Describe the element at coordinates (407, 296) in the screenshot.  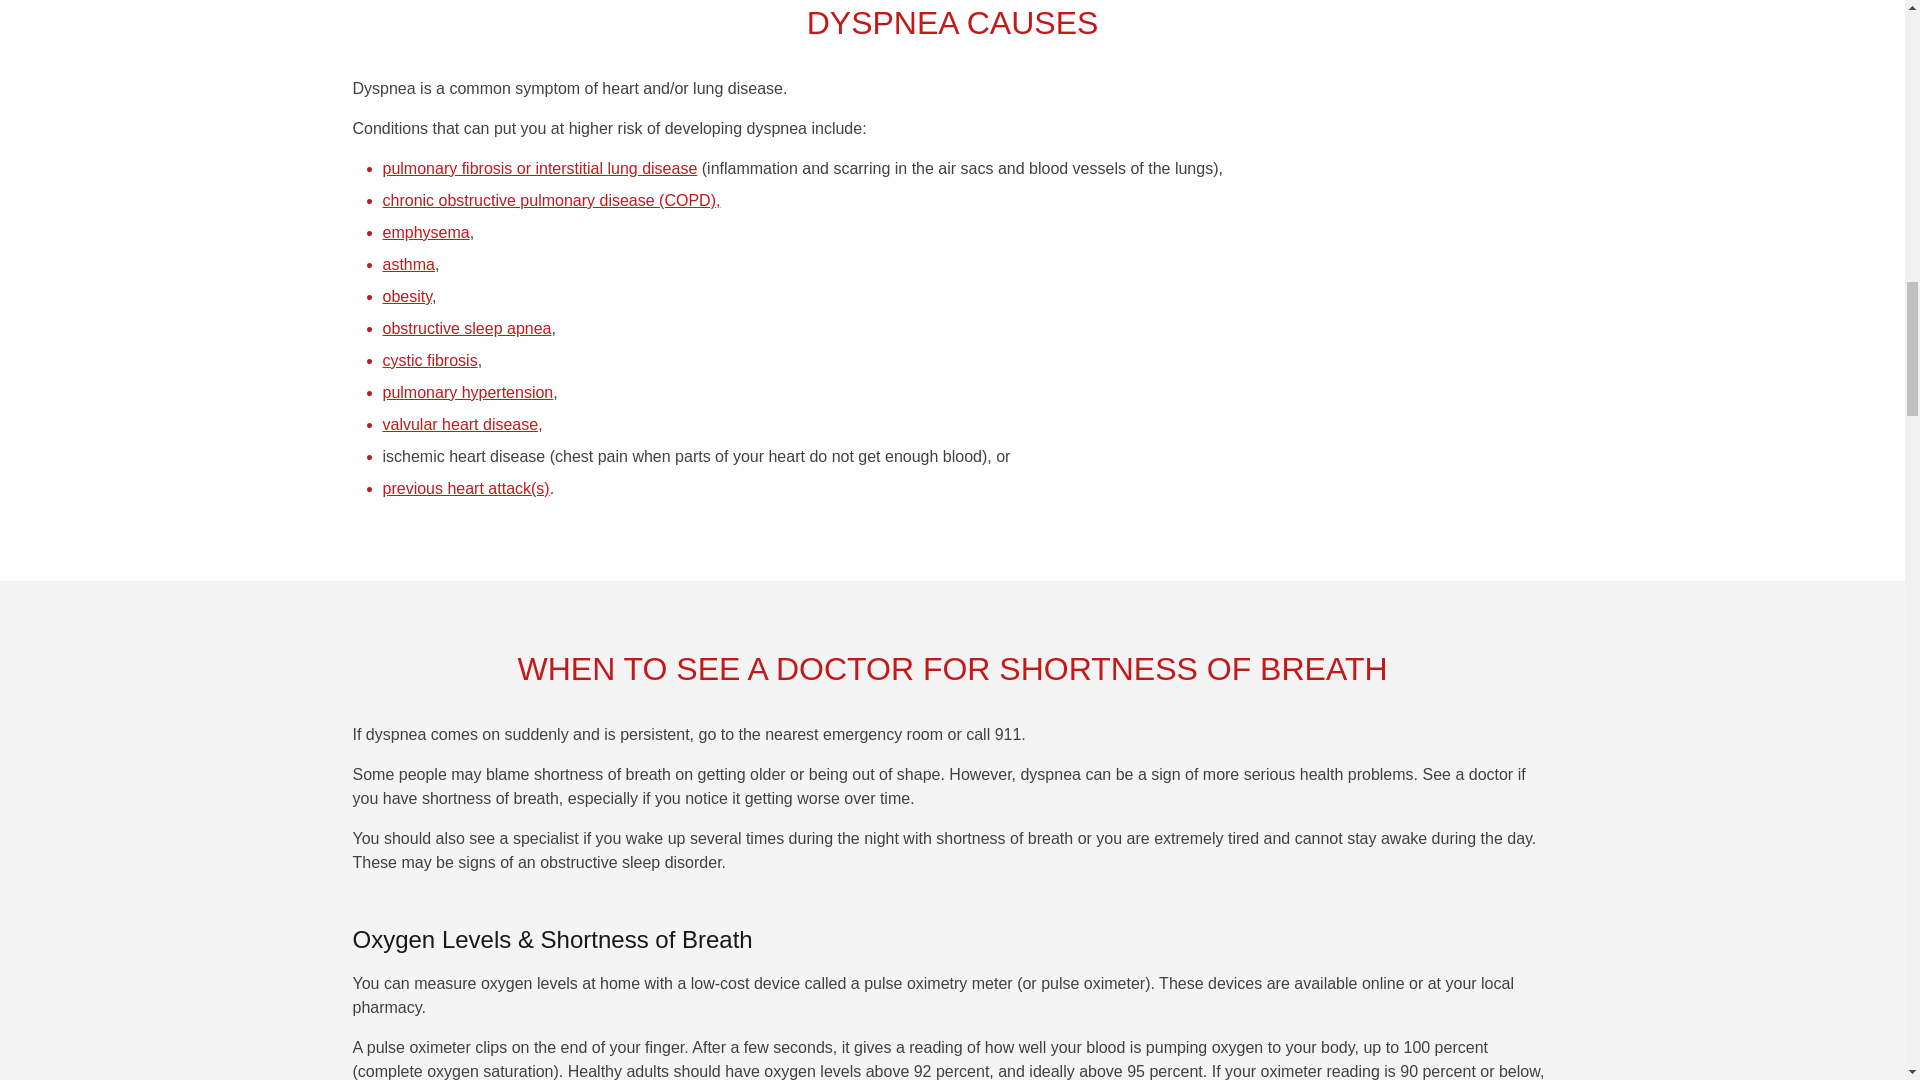
I see `Weight Management Program ` at that location.